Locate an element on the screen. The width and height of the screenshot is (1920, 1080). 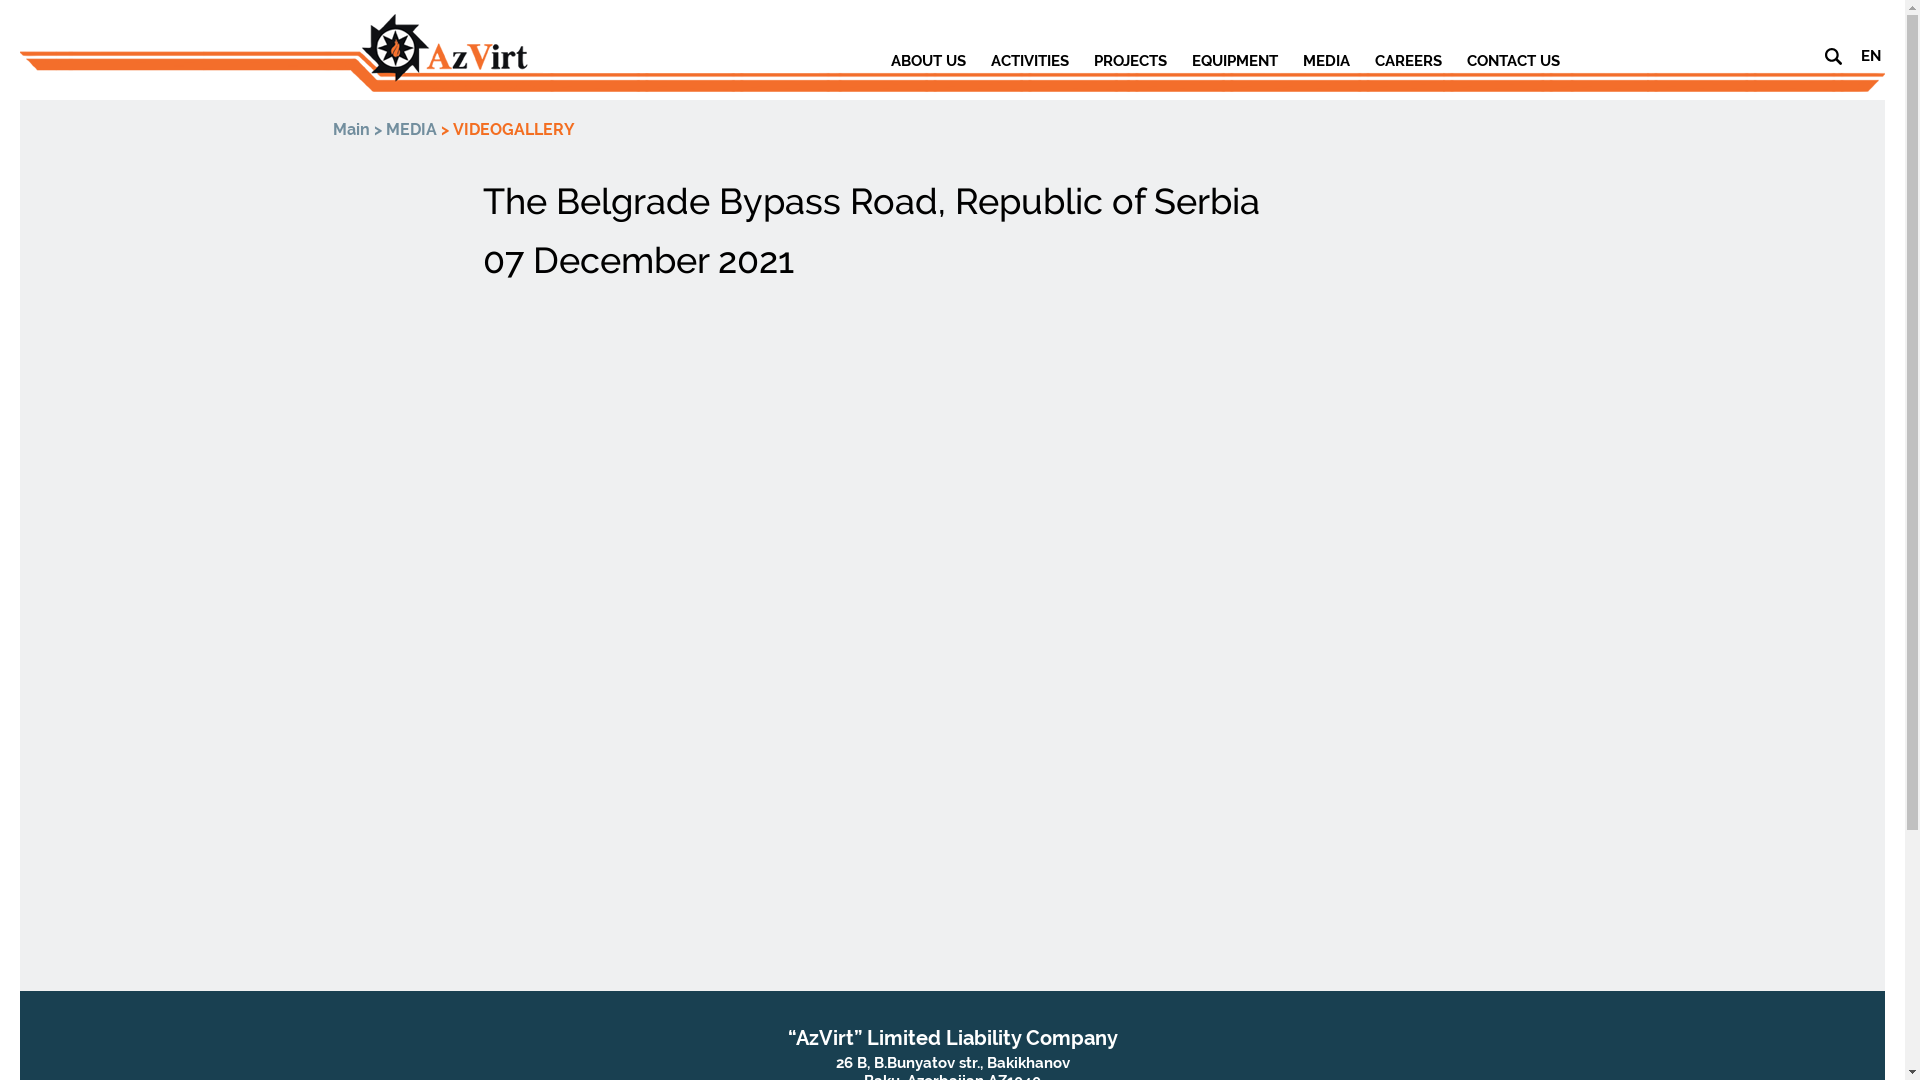
ABOUT US is located at coordinates (927, 61).